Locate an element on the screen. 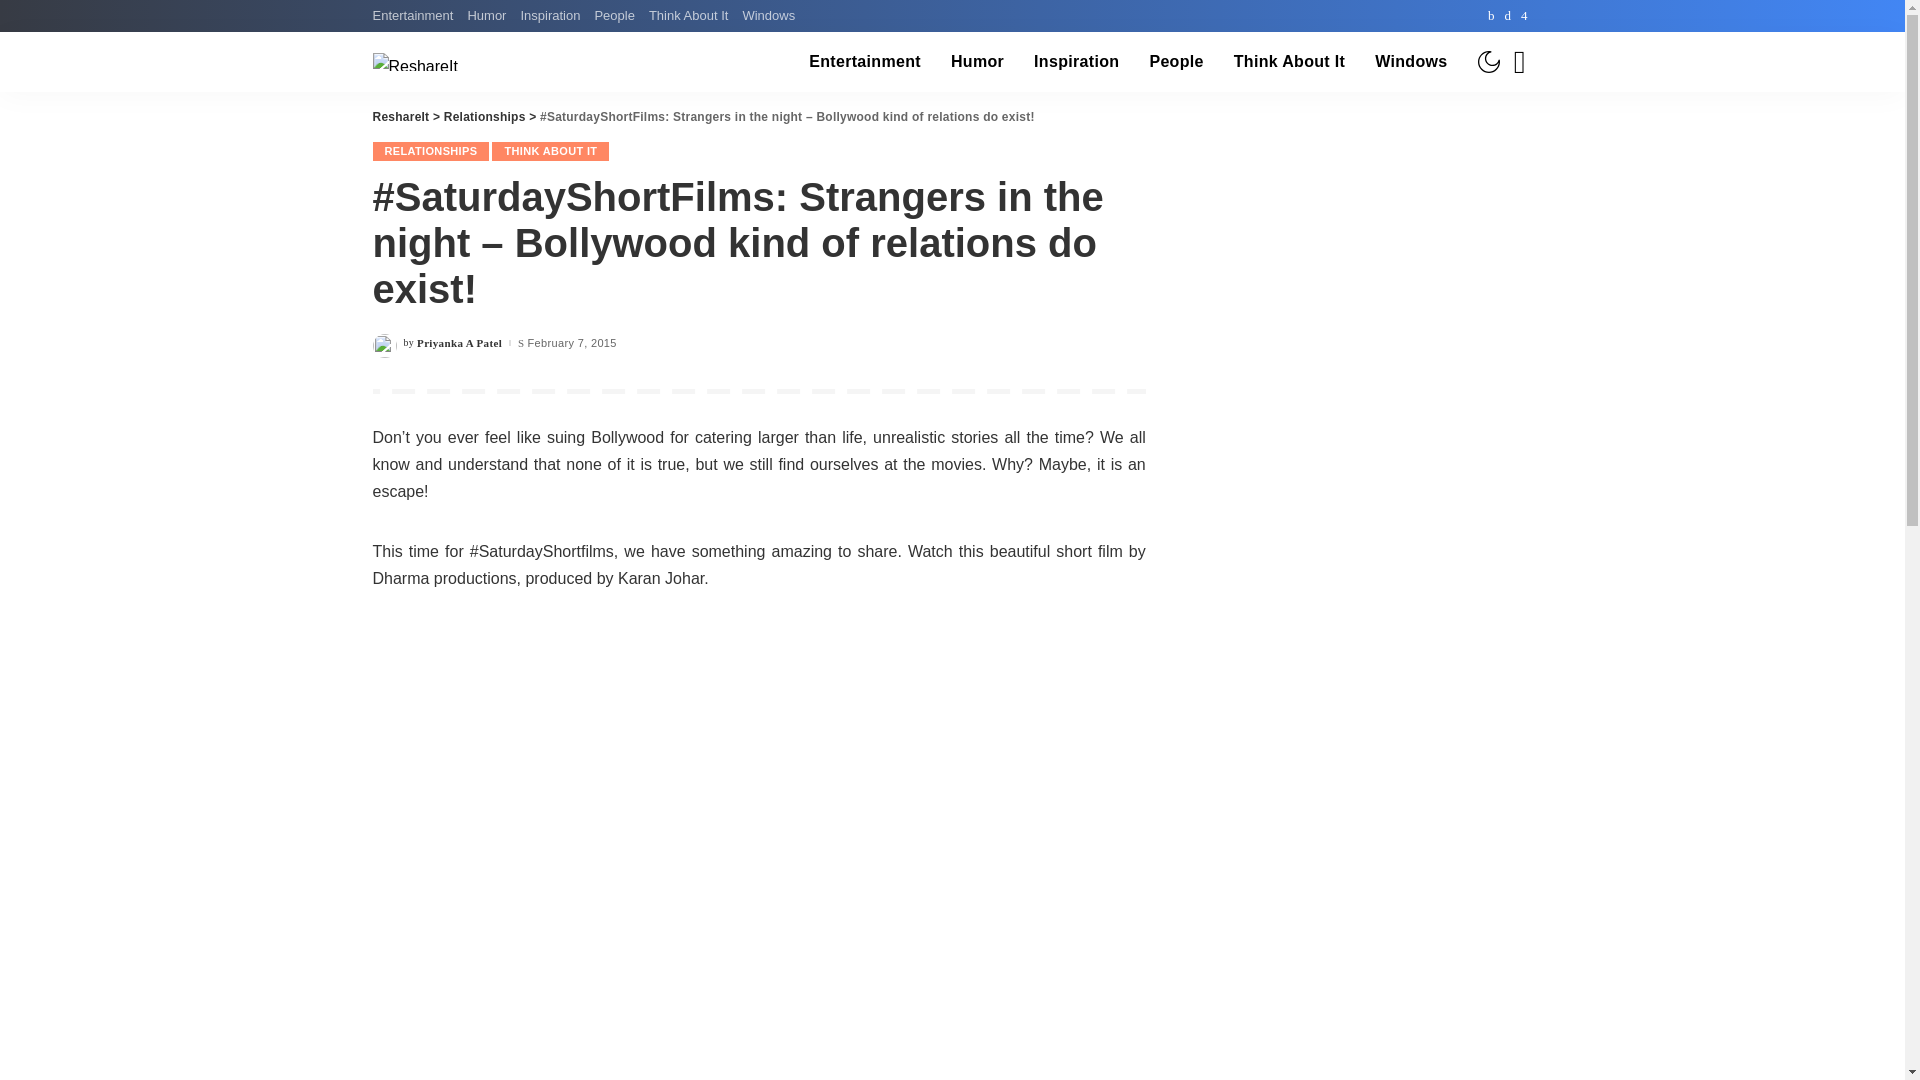 The image size is (1920, 1080). Go to ReshareIt. is located at coordinates (400, 117).